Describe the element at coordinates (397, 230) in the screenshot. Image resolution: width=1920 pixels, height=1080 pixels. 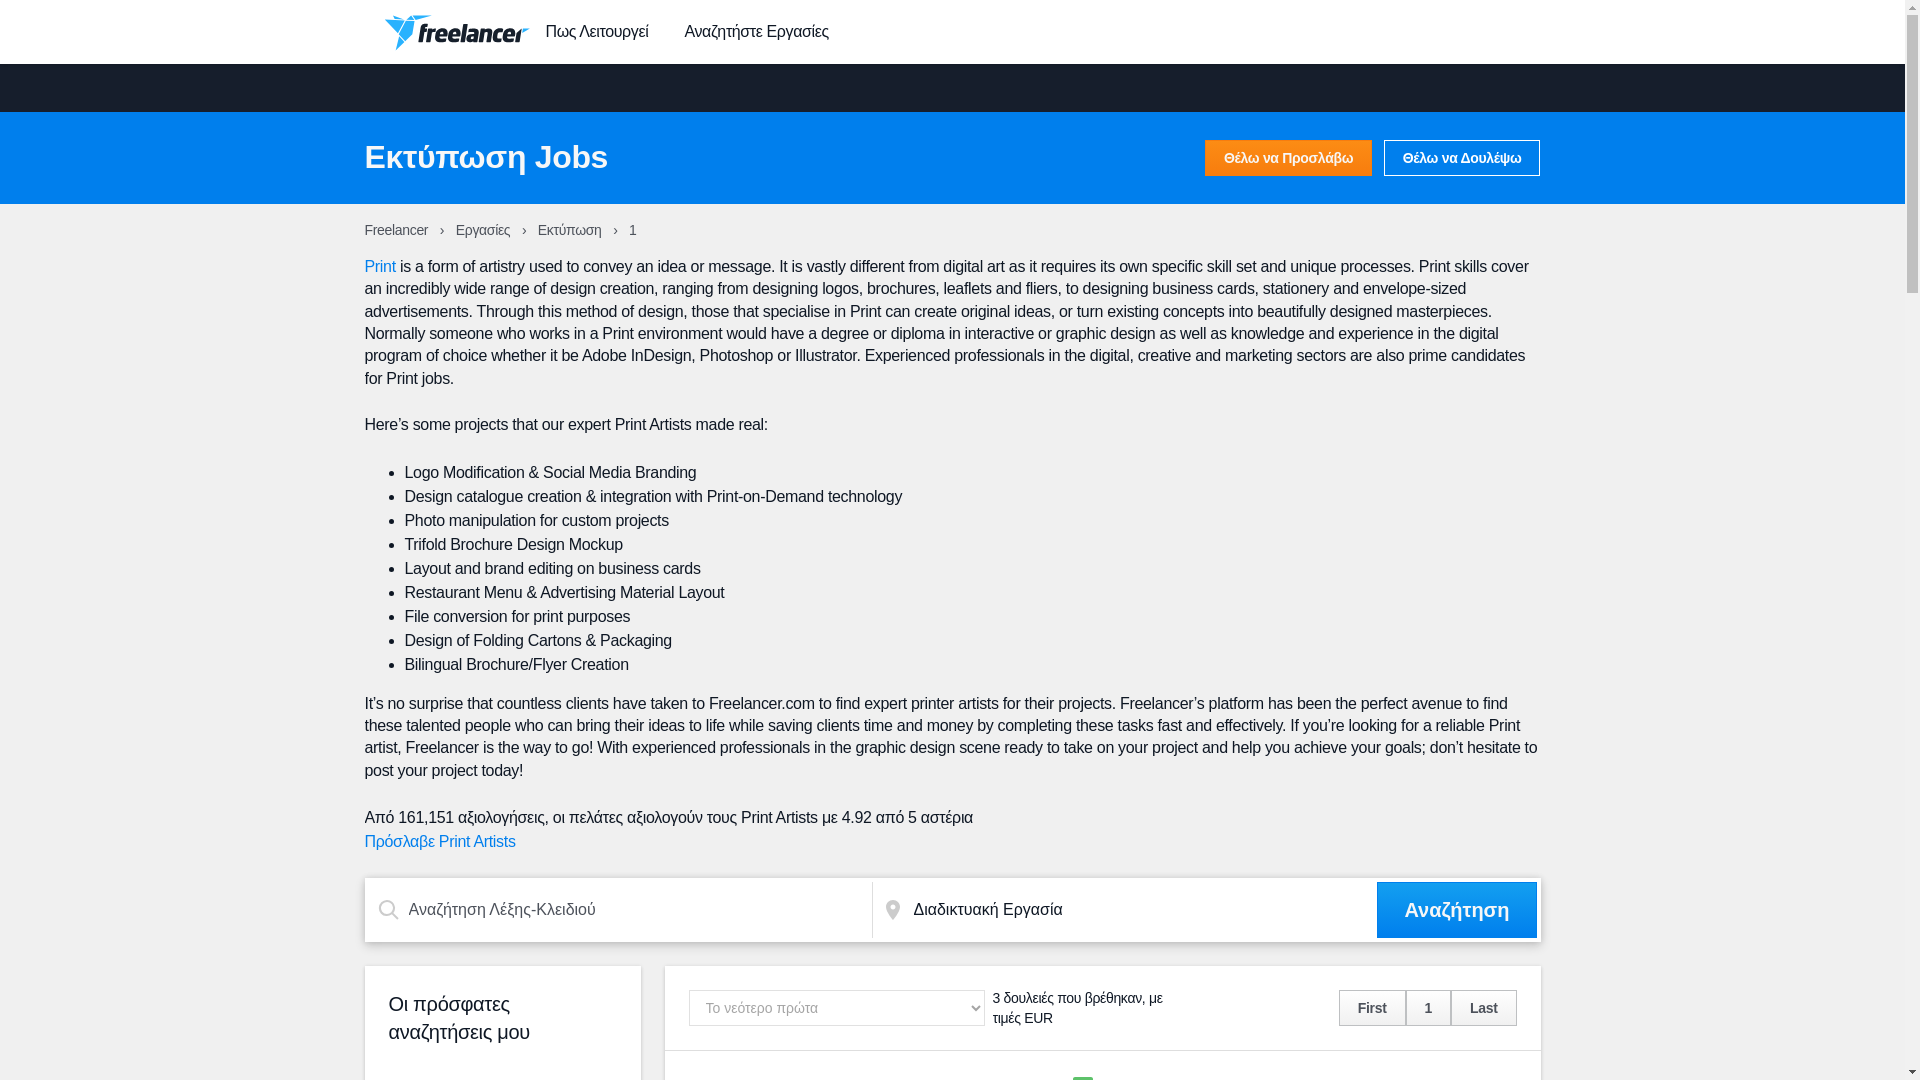
I see `Freelancer` at that location.